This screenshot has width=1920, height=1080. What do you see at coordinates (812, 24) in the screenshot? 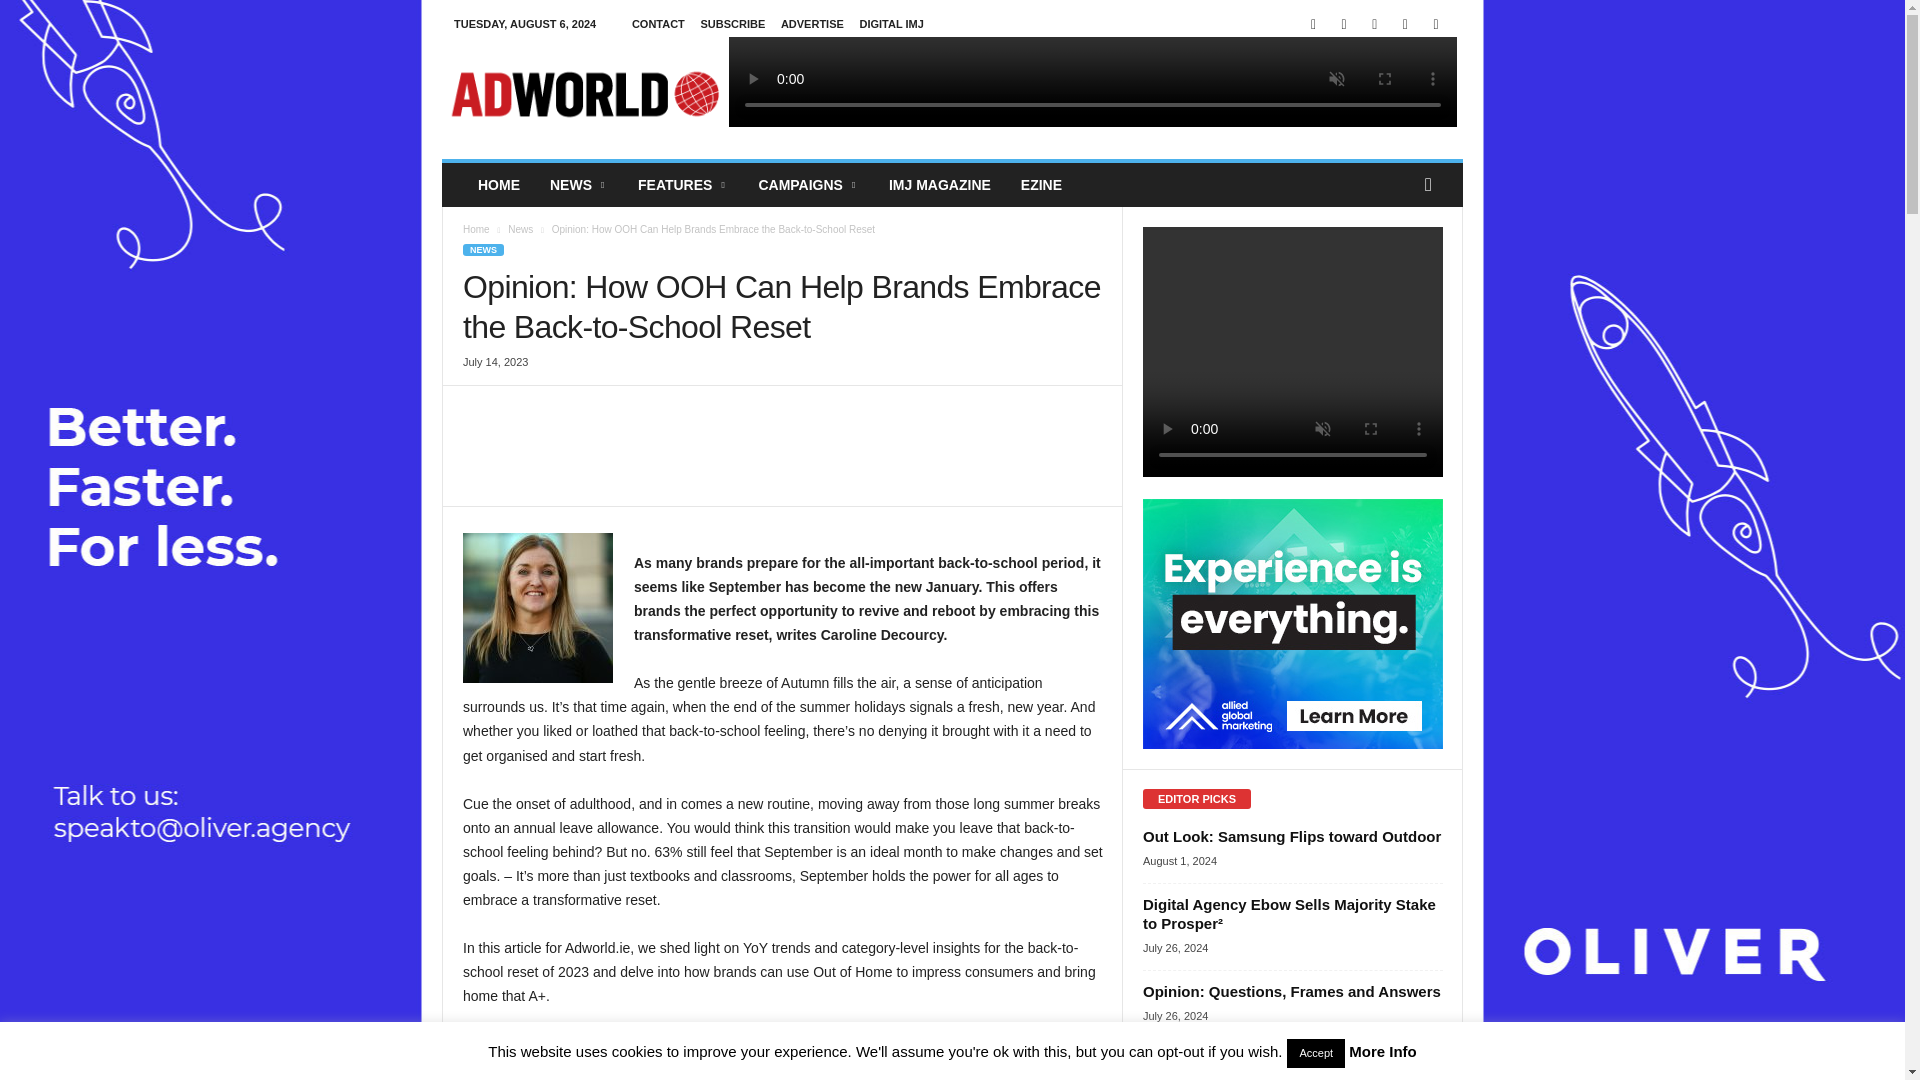
I see `ADVERTISE` at bounding box center [812, 24].